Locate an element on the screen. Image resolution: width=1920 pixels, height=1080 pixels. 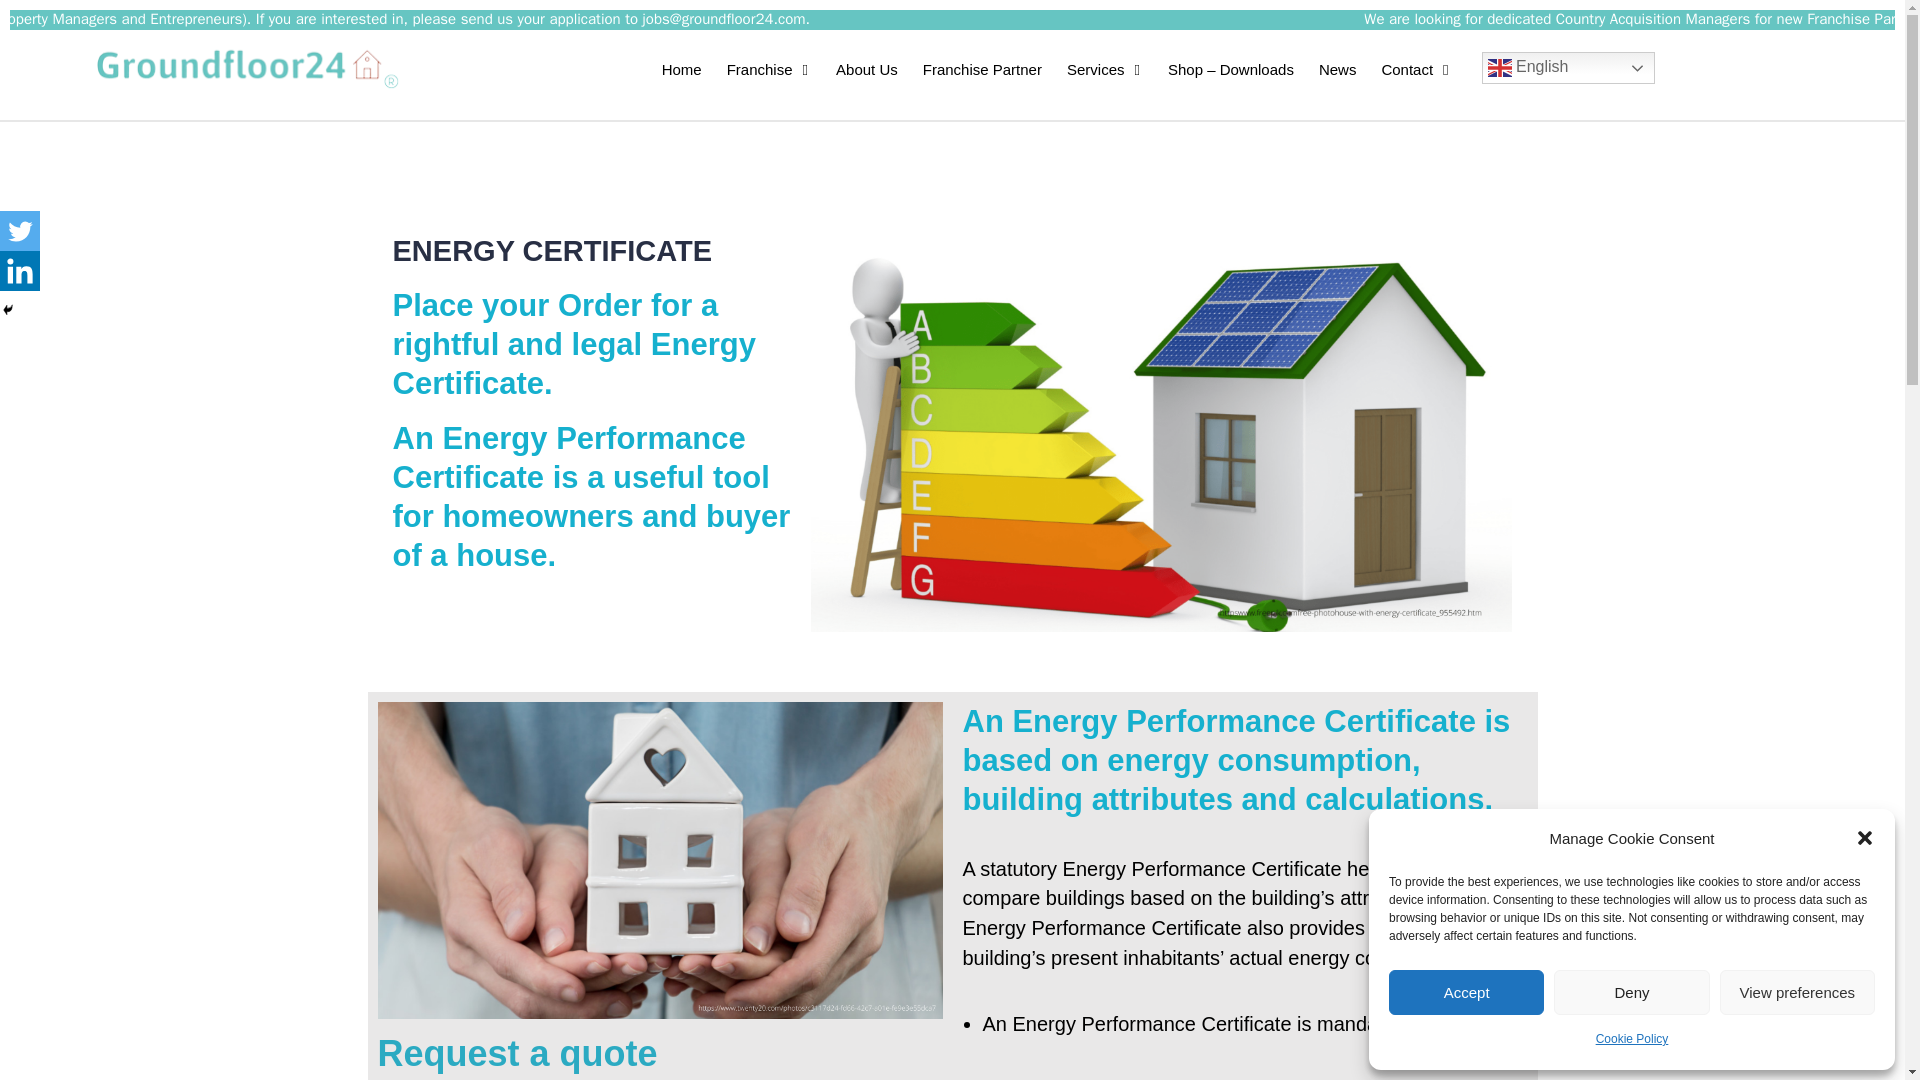
News is located at coordinates (1338, 70).